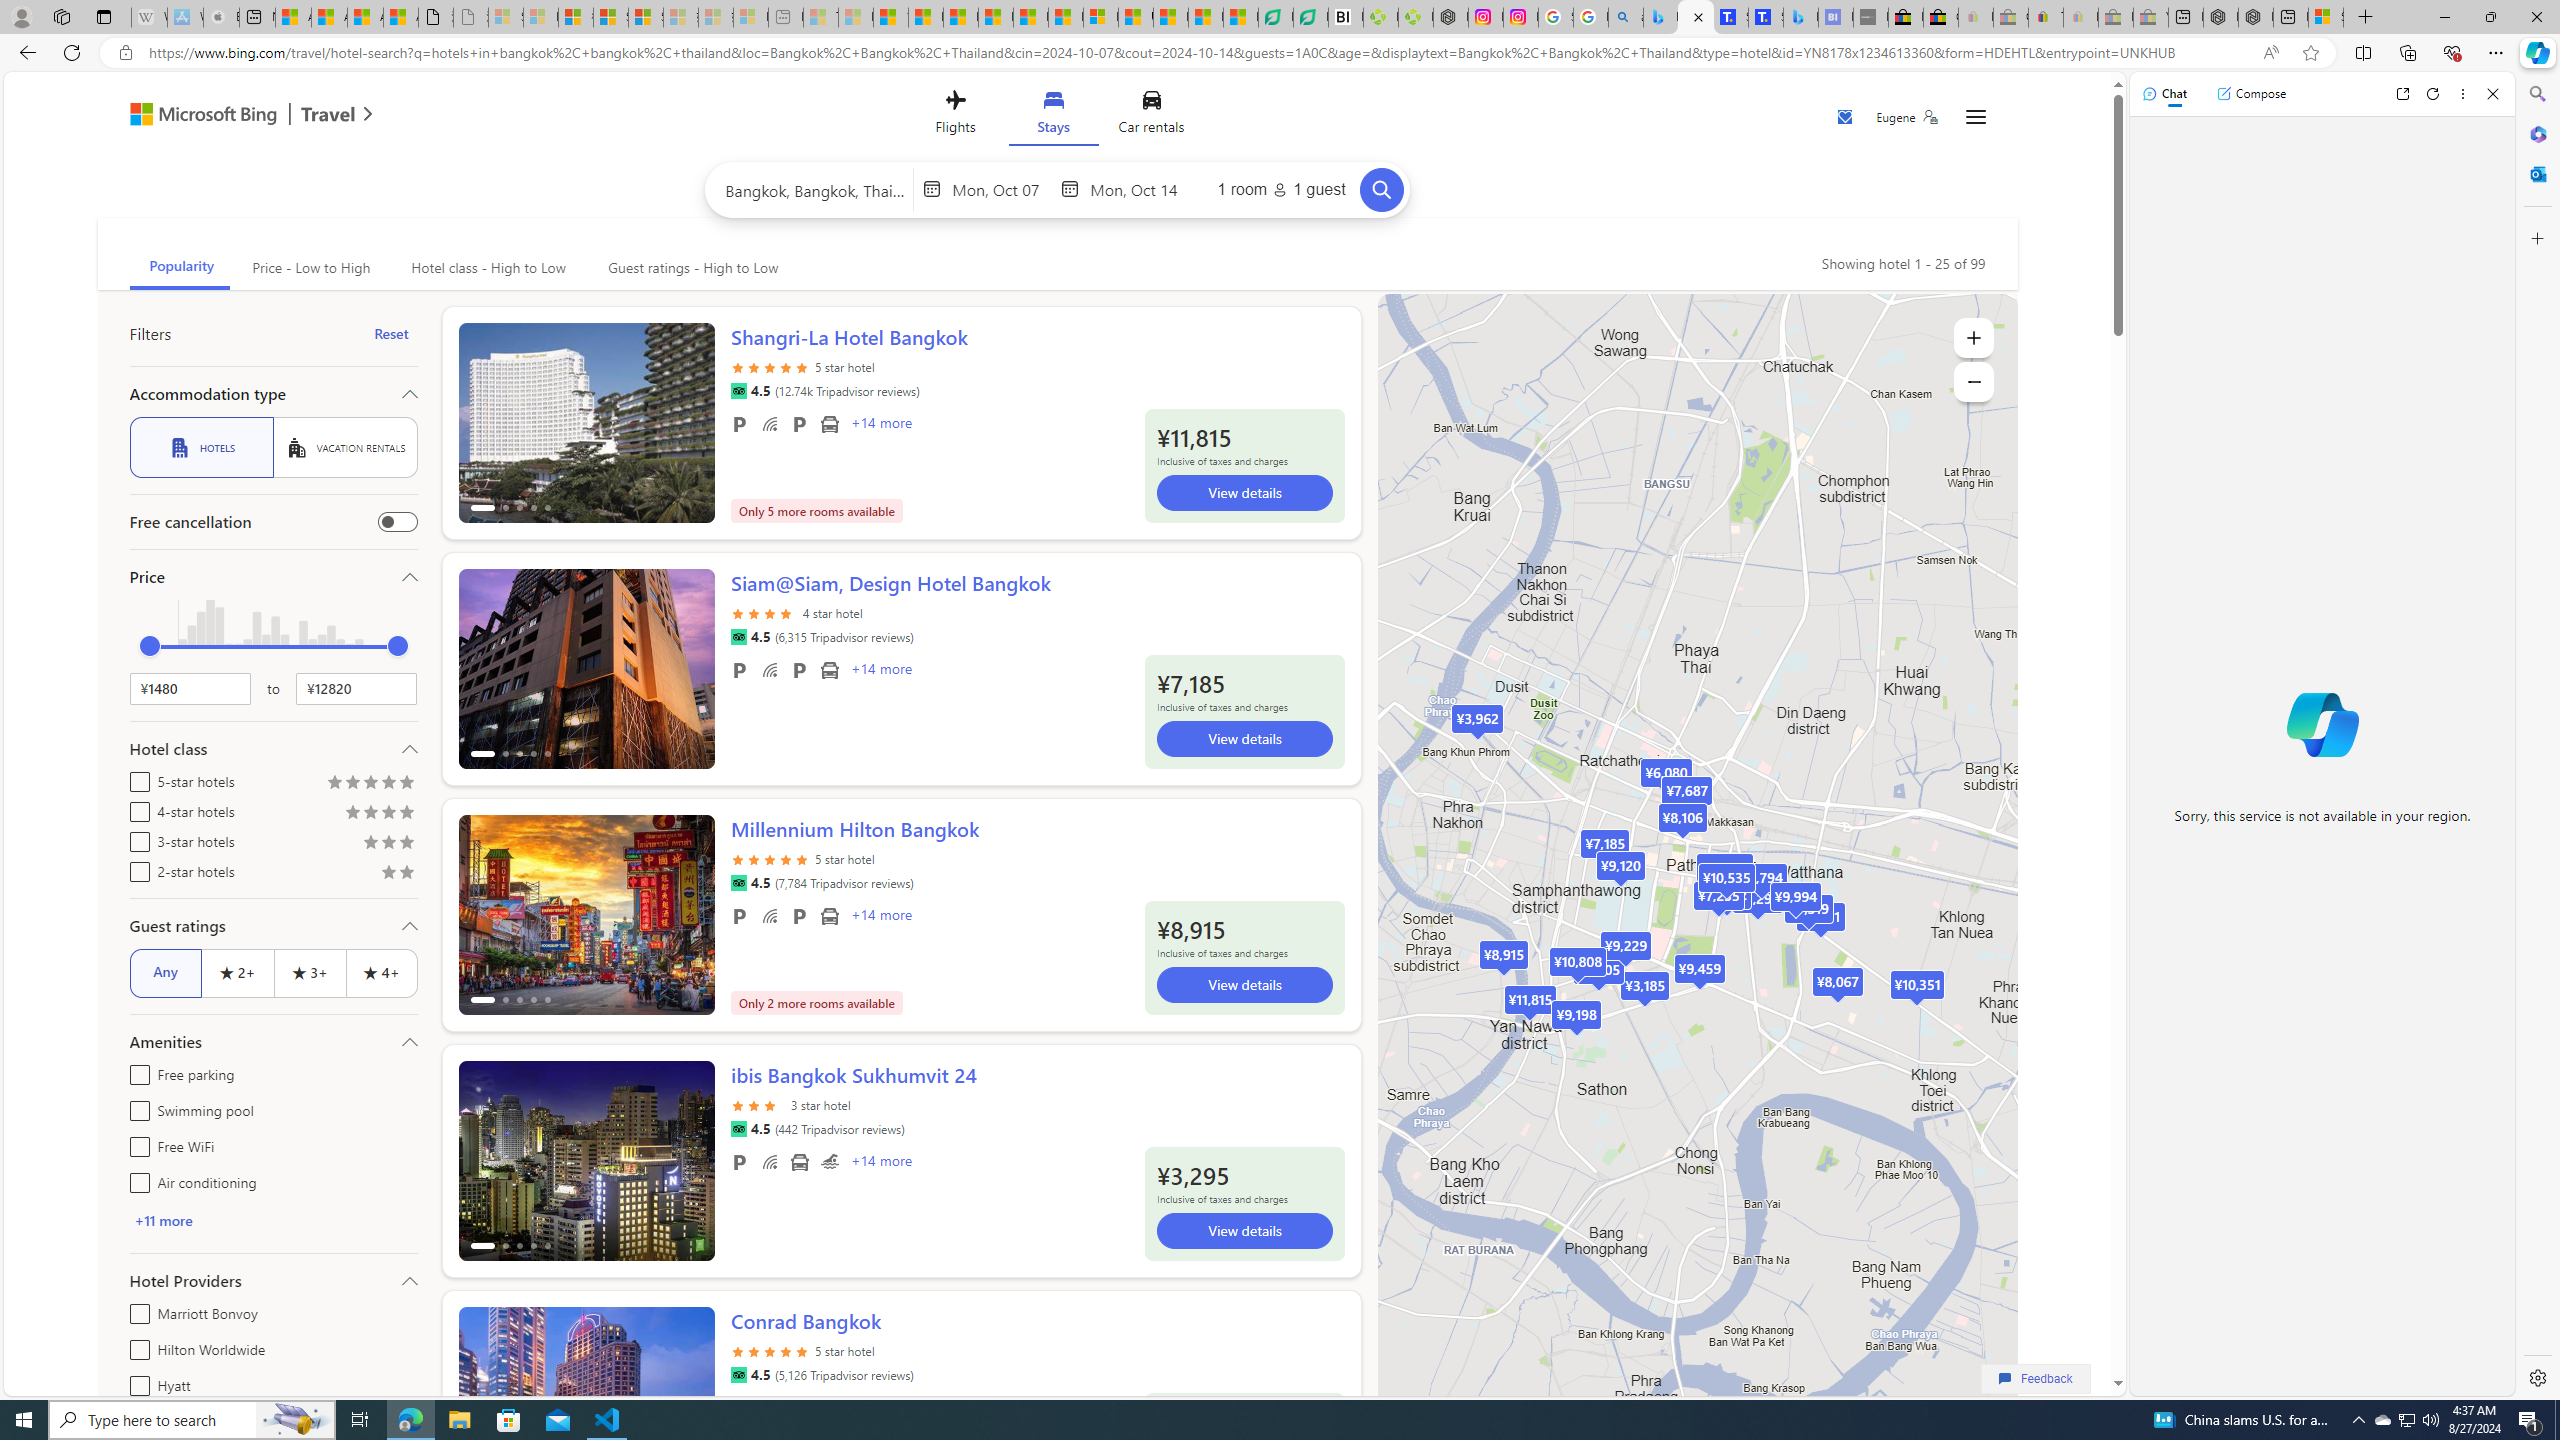 This screenshot has width=2560, height=1440. I want to click on App bar, so click(1280, 53).